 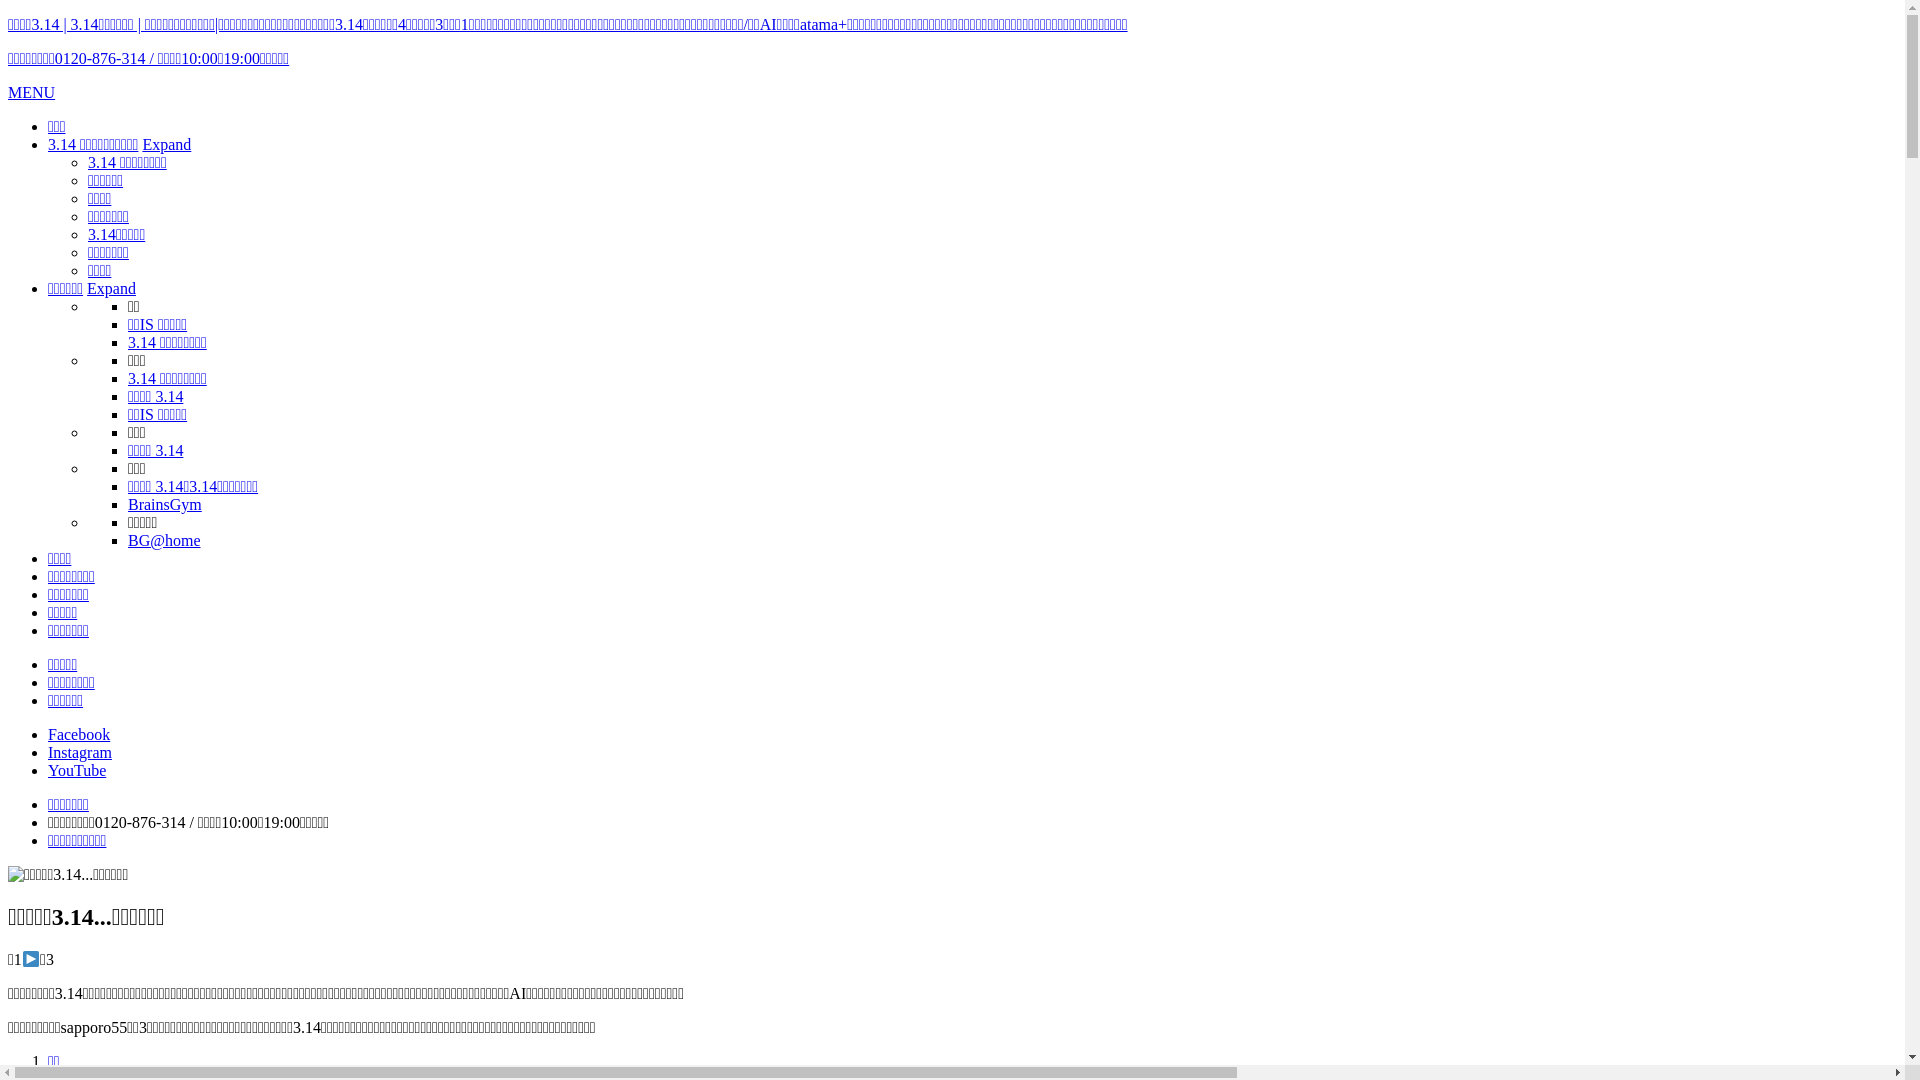 What do you see at coordinates (77, 770) in the screenshot?
I see `YouTube` at bounding box center [77, 770].